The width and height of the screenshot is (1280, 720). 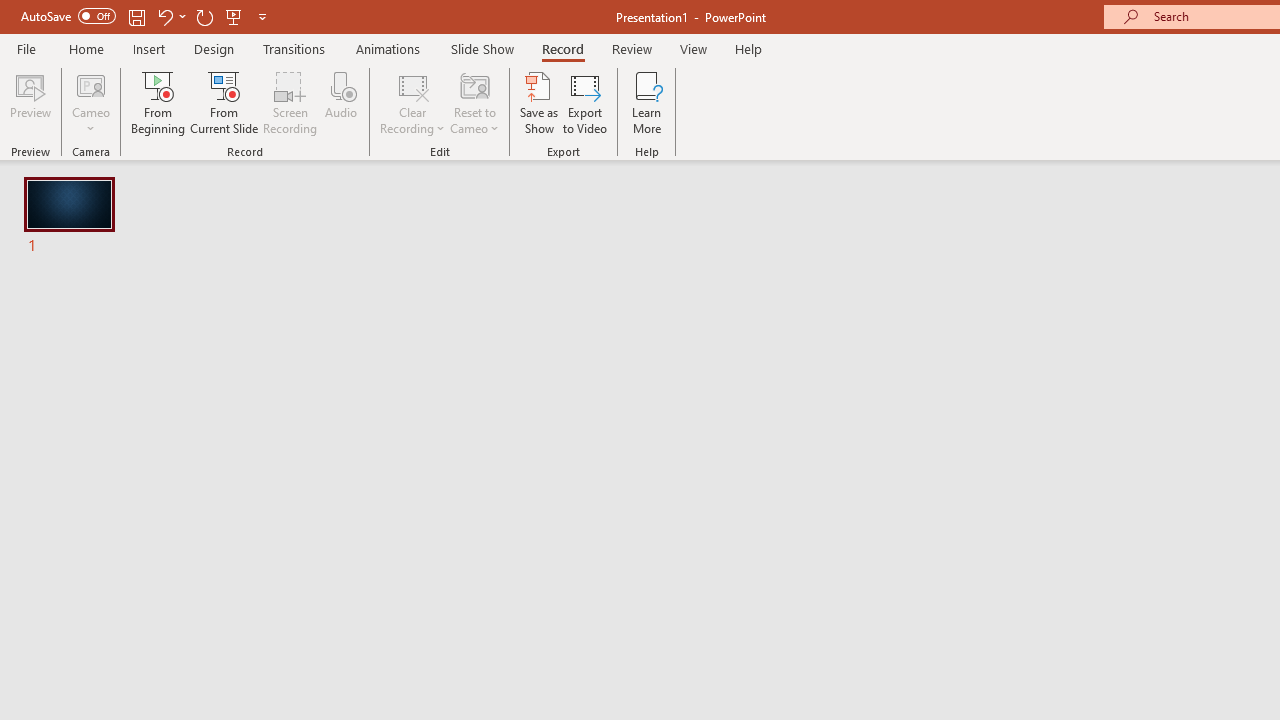 I want to click on Preview, so click(x=30, y=102).